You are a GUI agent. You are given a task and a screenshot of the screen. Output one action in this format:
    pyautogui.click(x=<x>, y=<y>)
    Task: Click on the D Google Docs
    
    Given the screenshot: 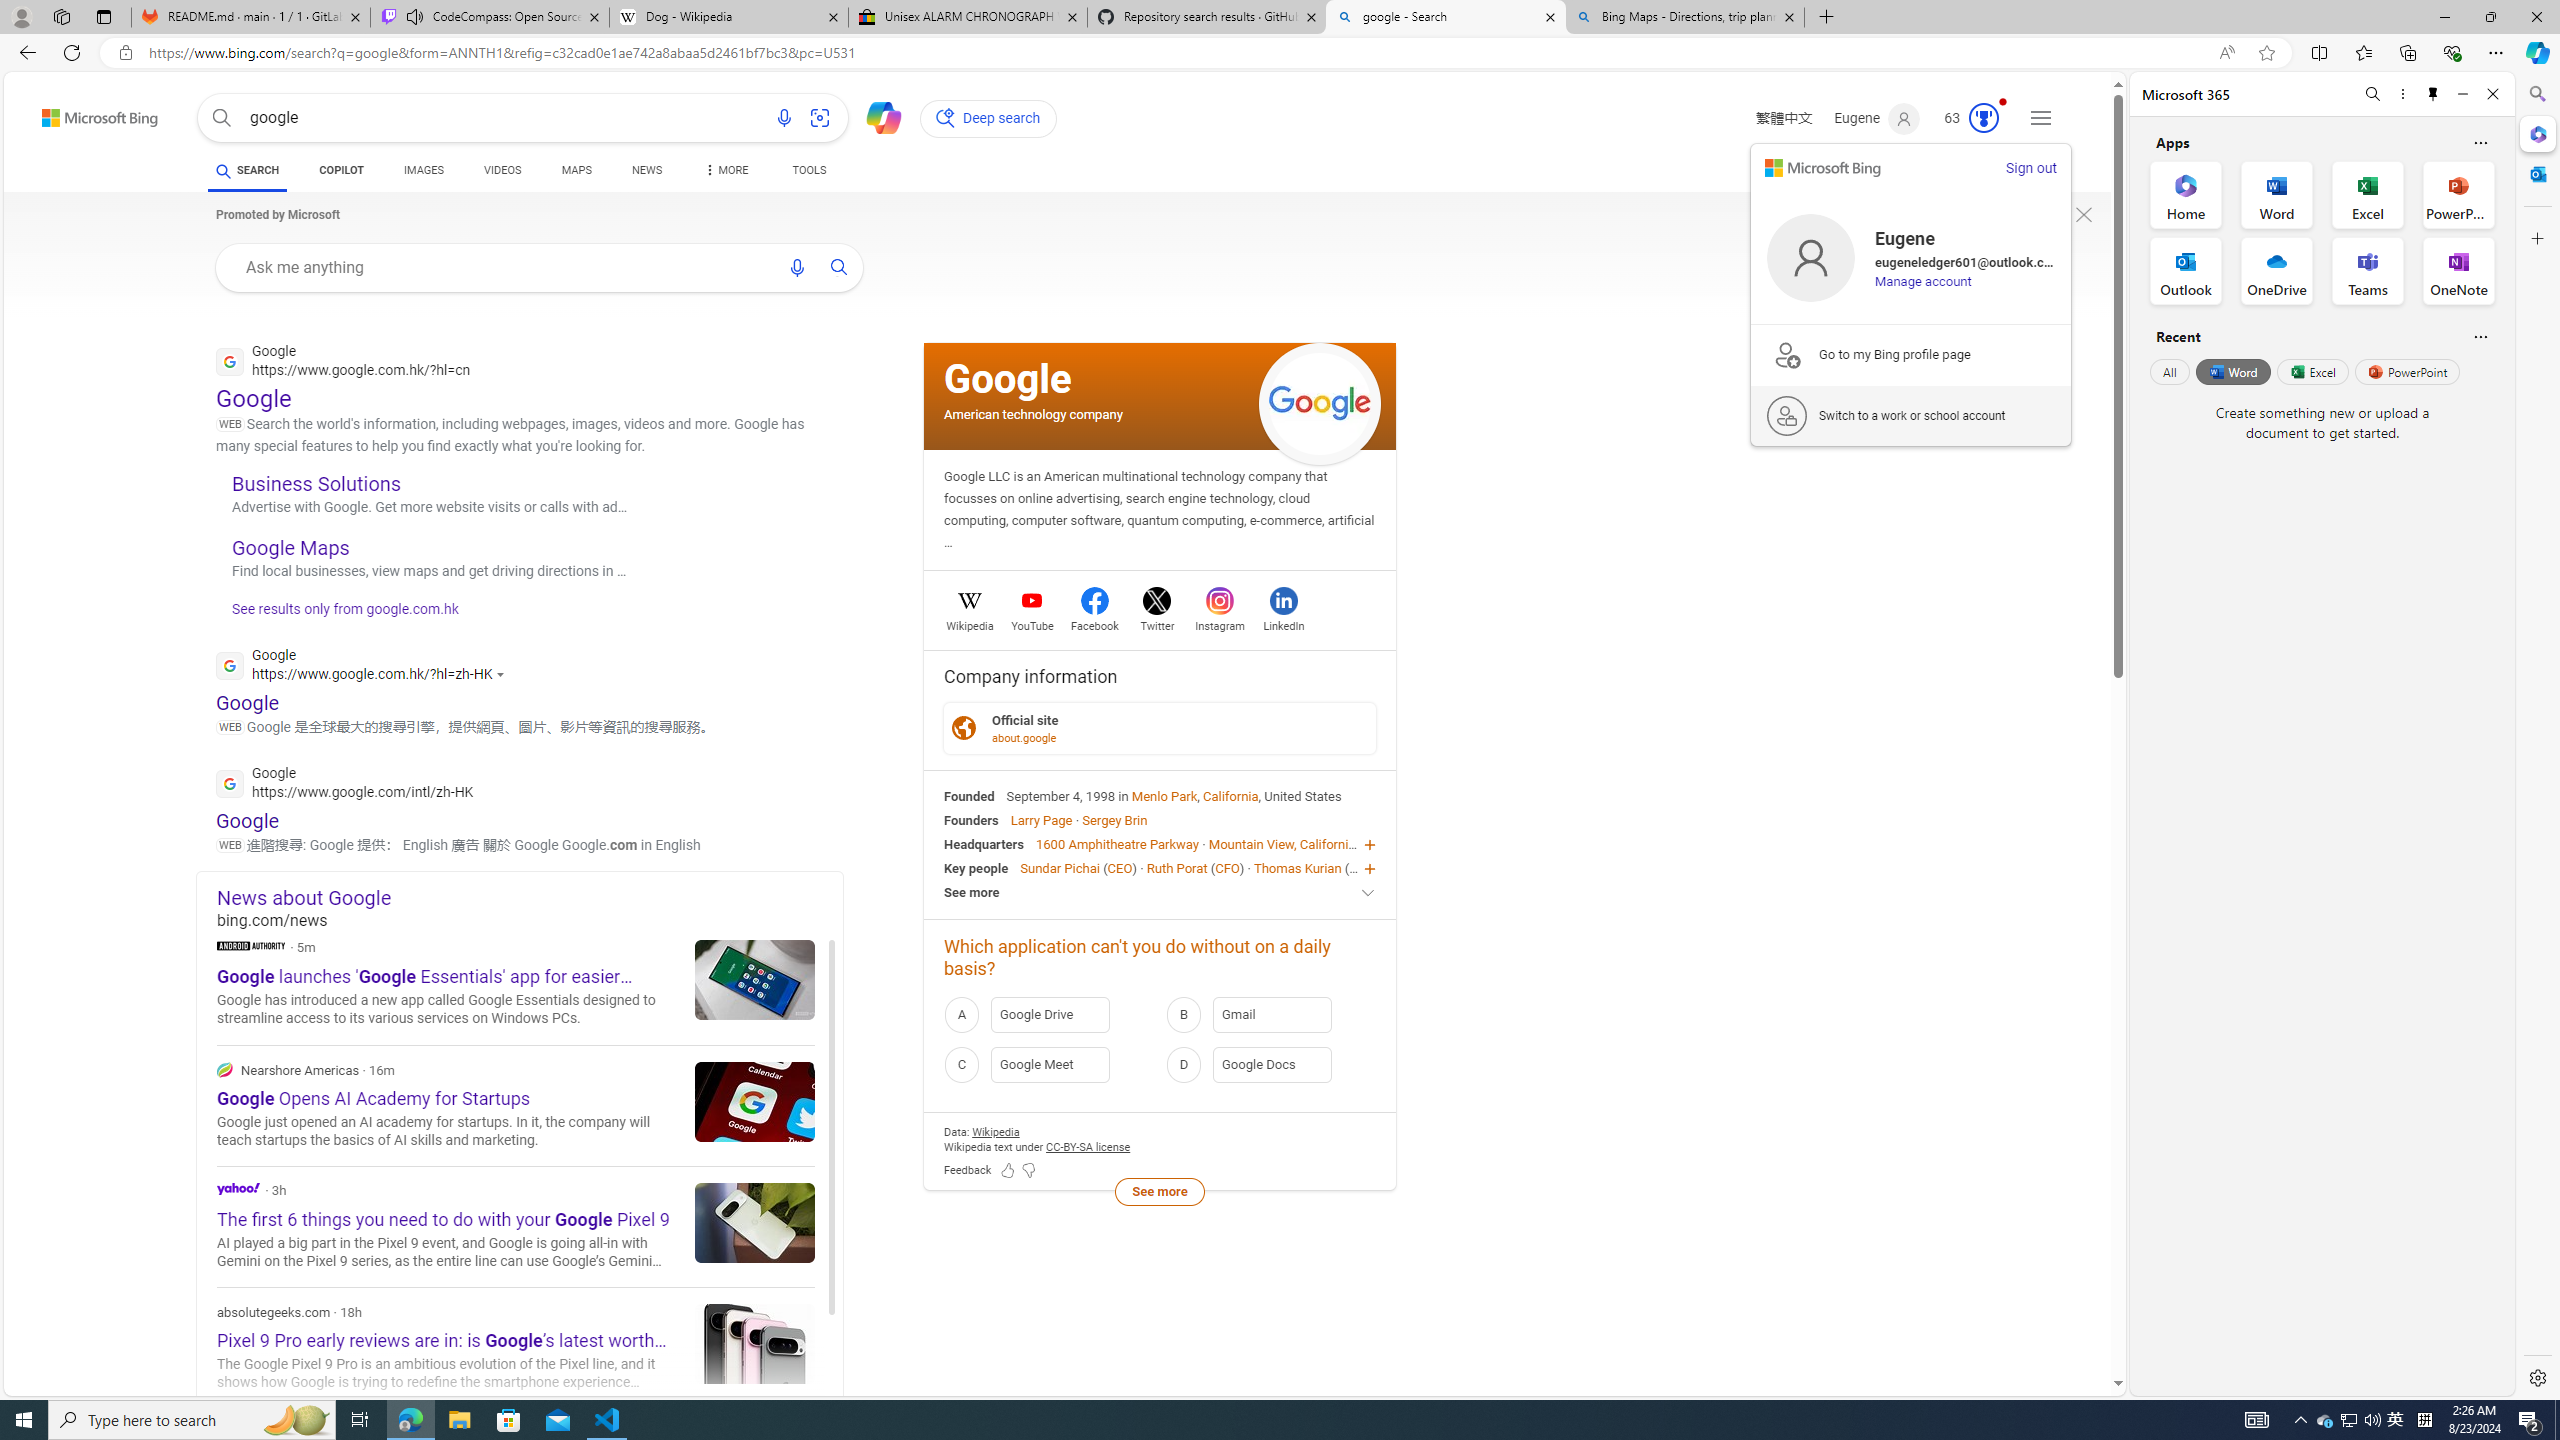 What is the action you would take?
    pyautogui.click(x=1270, y=1064)
    